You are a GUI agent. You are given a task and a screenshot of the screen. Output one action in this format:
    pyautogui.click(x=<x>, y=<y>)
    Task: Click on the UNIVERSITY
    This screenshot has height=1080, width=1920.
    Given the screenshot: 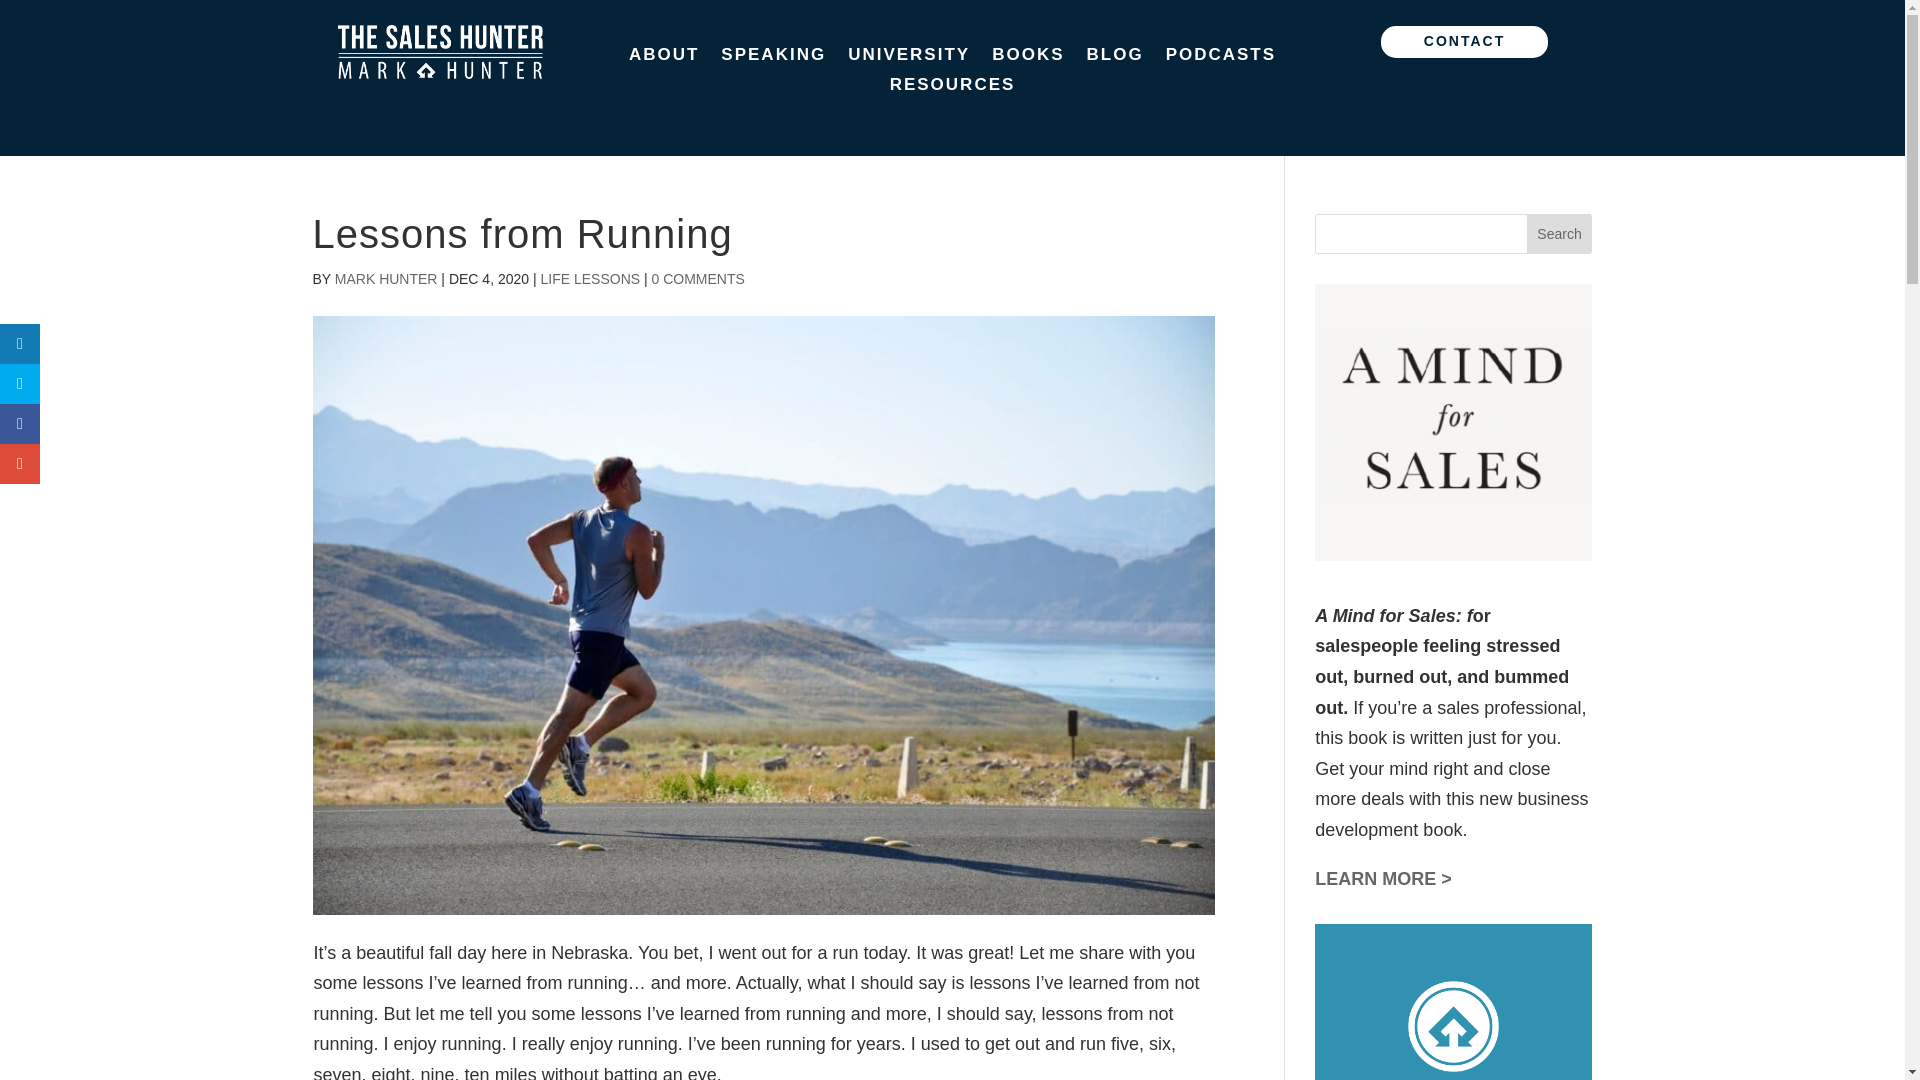 What is the action you would take?
    pyautogui.click(x=908, y=58)
    